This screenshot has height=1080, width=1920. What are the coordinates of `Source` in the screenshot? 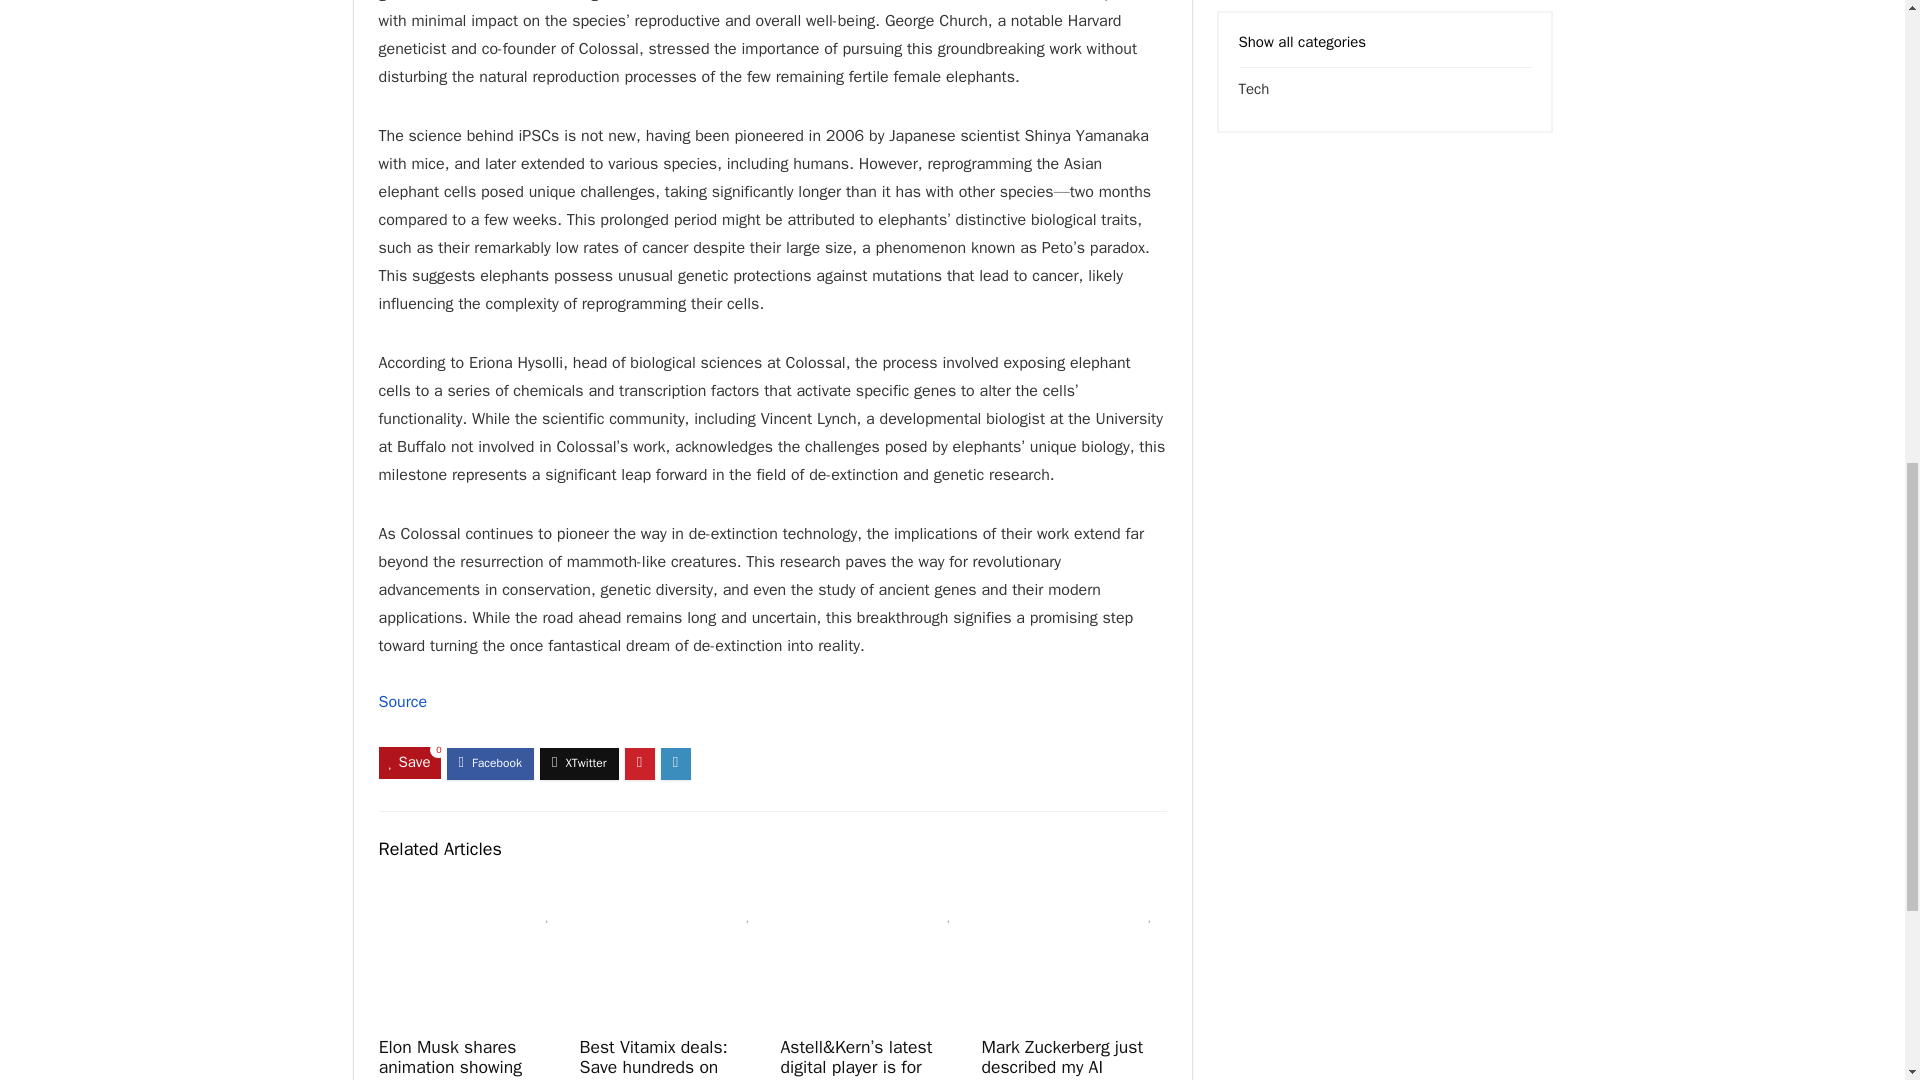 It's located at (402, 702).